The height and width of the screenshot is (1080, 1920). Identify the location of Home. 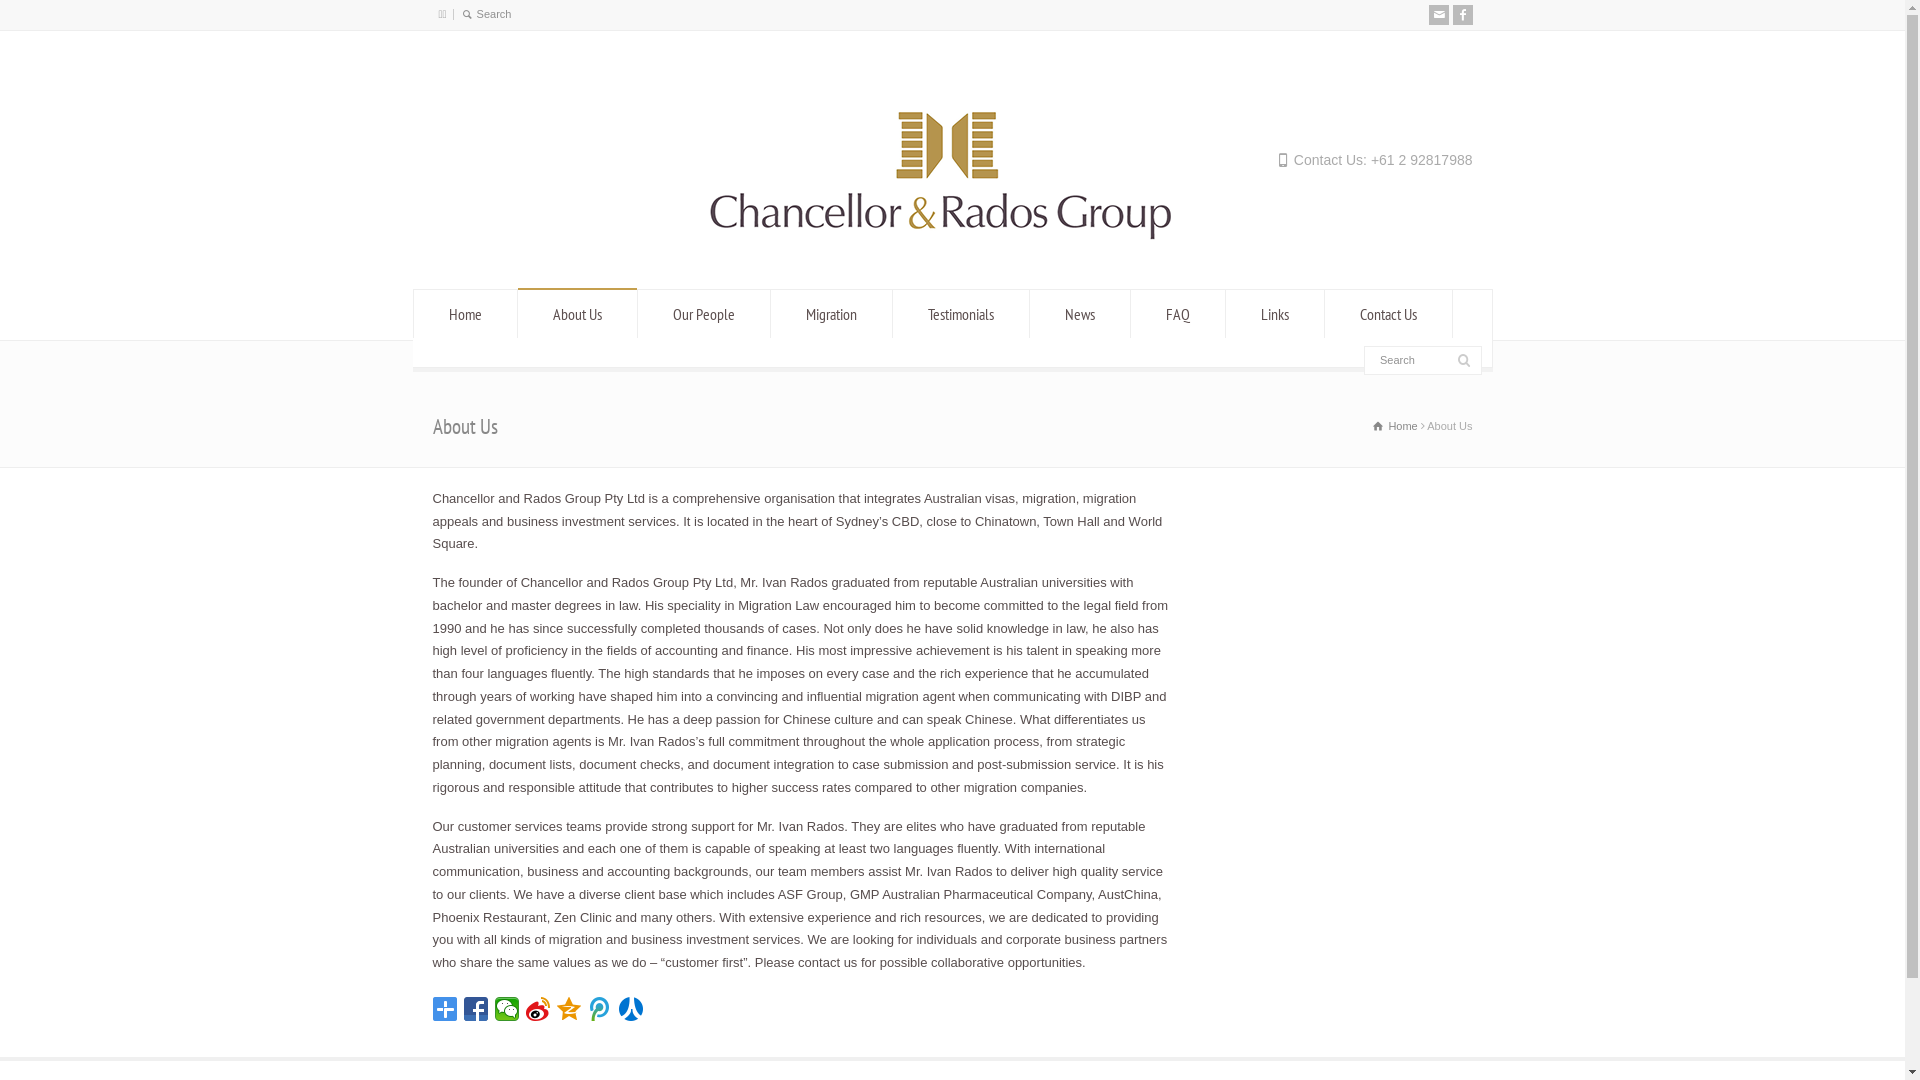
(1395, 426).